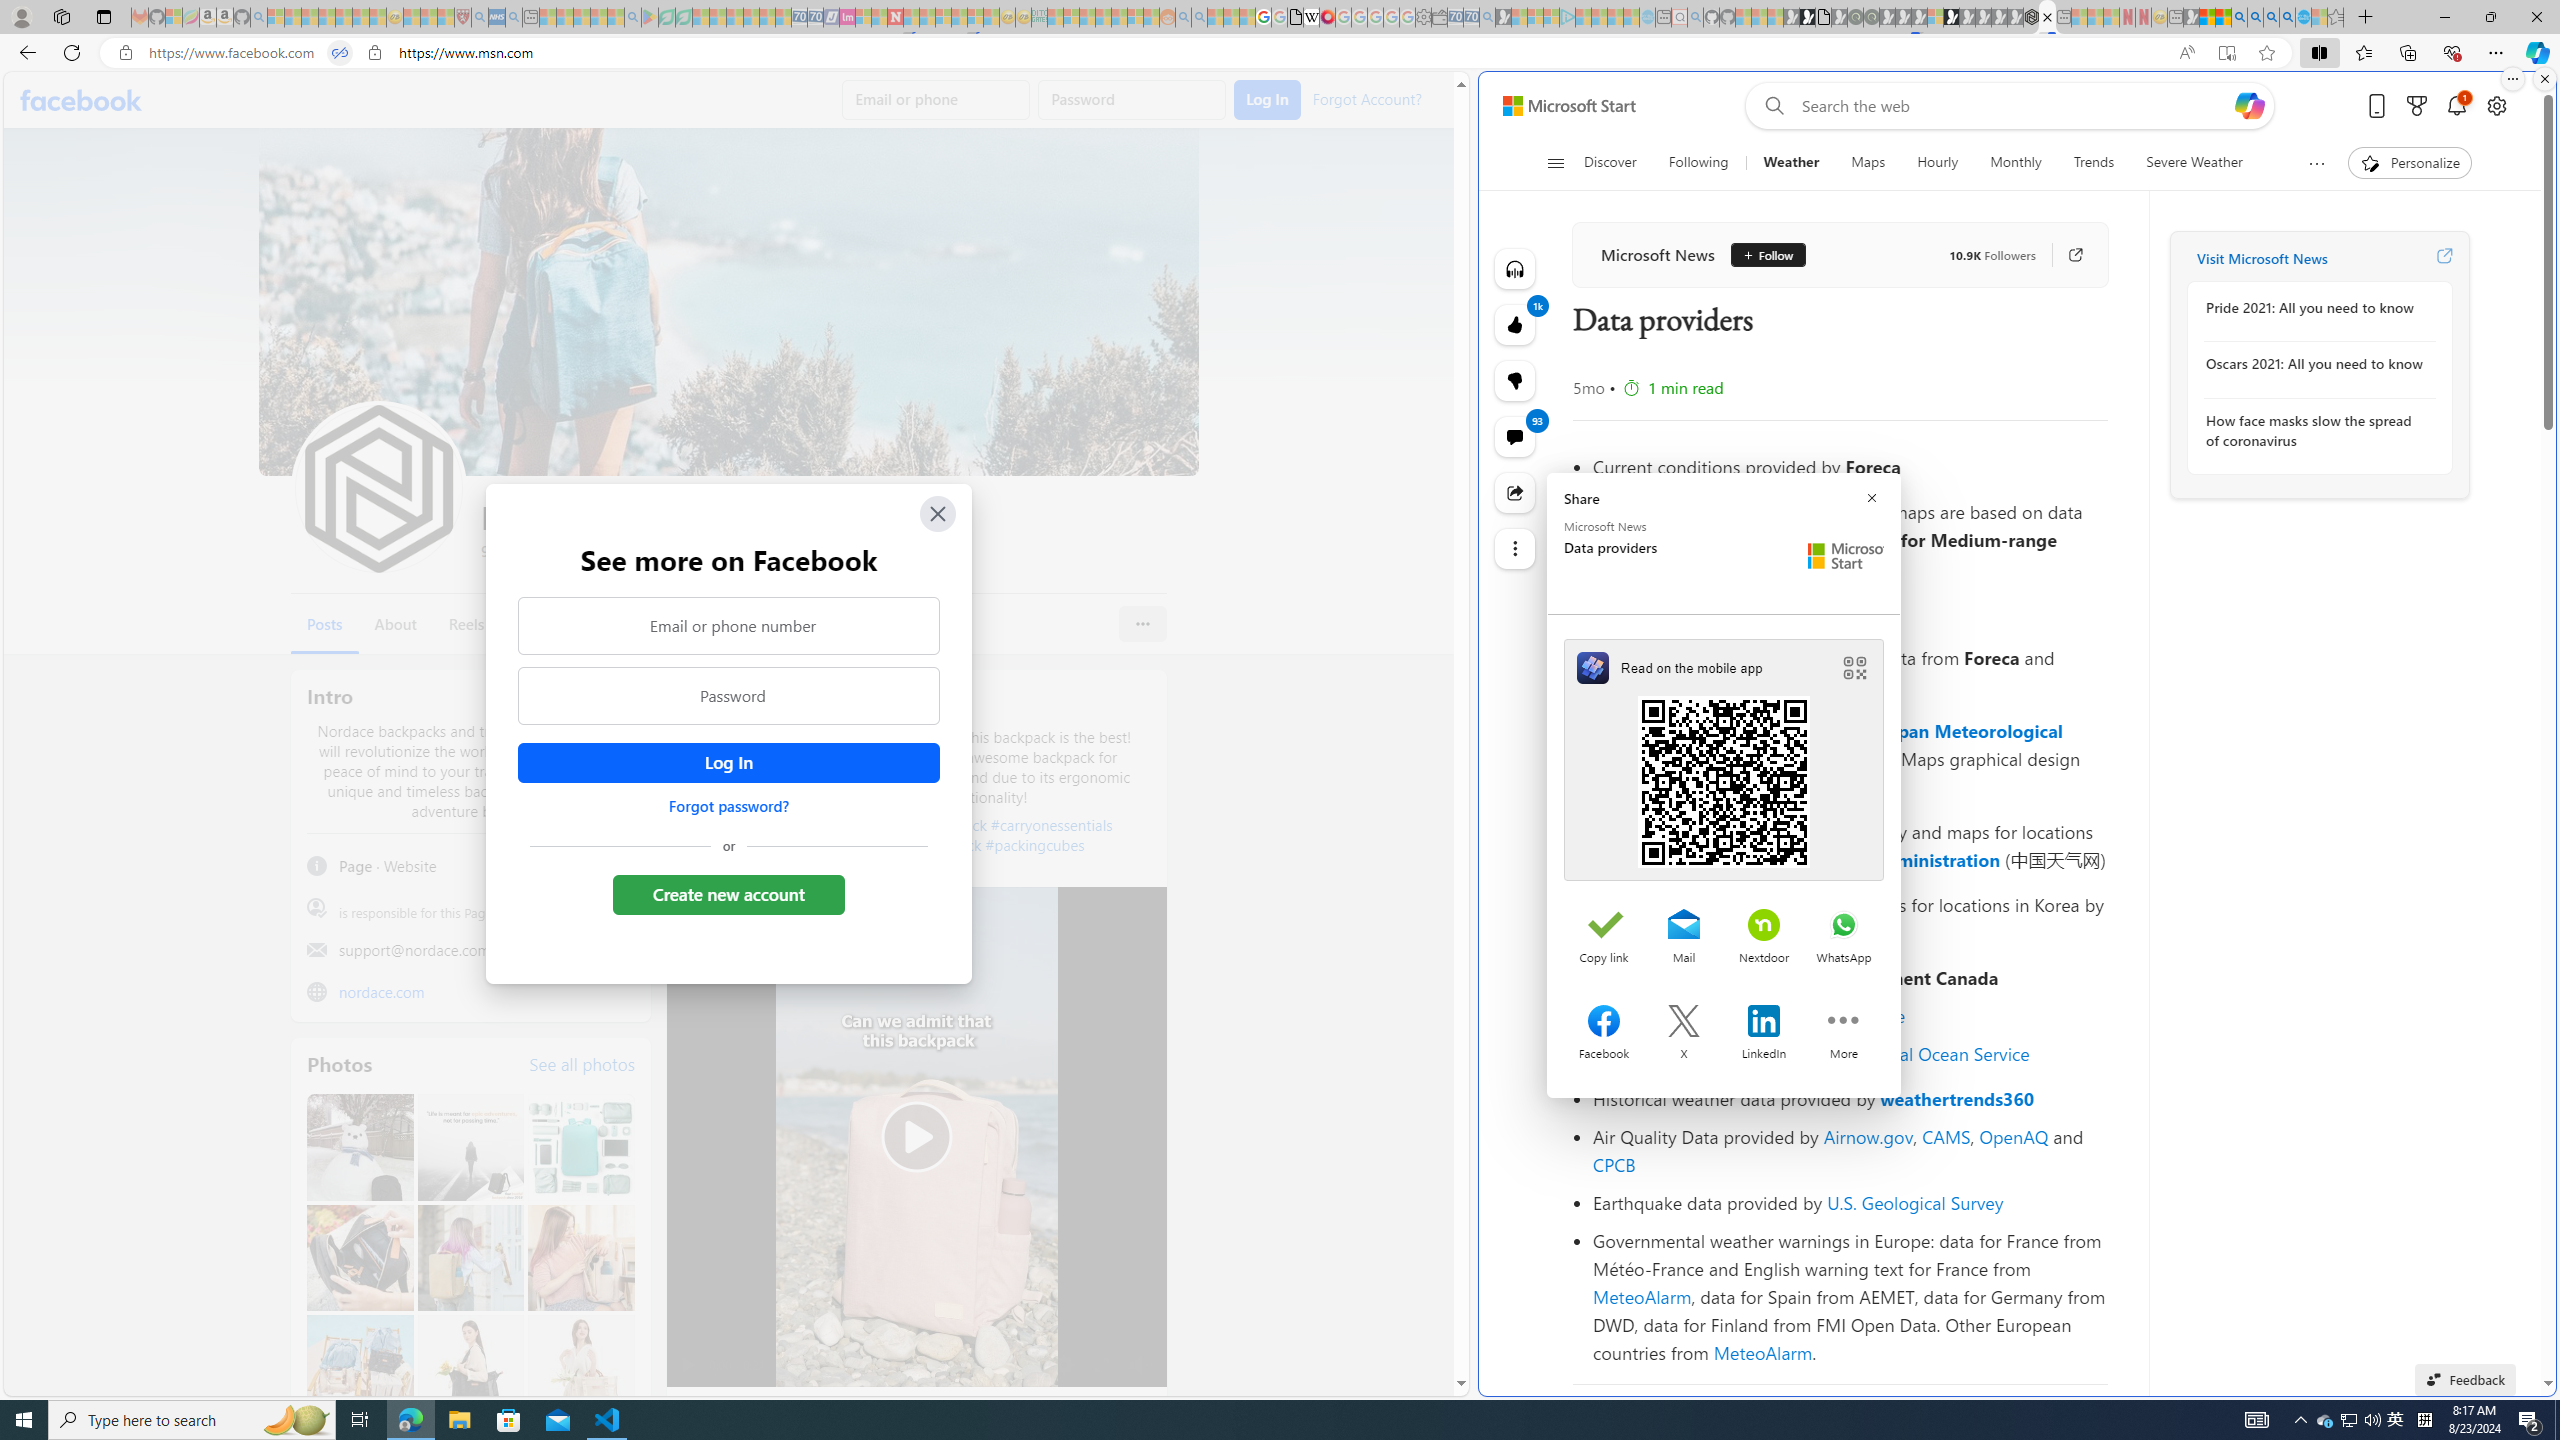 The image size is (2560, 1440). I want to click on Enter your search term, so click(2016, 106).